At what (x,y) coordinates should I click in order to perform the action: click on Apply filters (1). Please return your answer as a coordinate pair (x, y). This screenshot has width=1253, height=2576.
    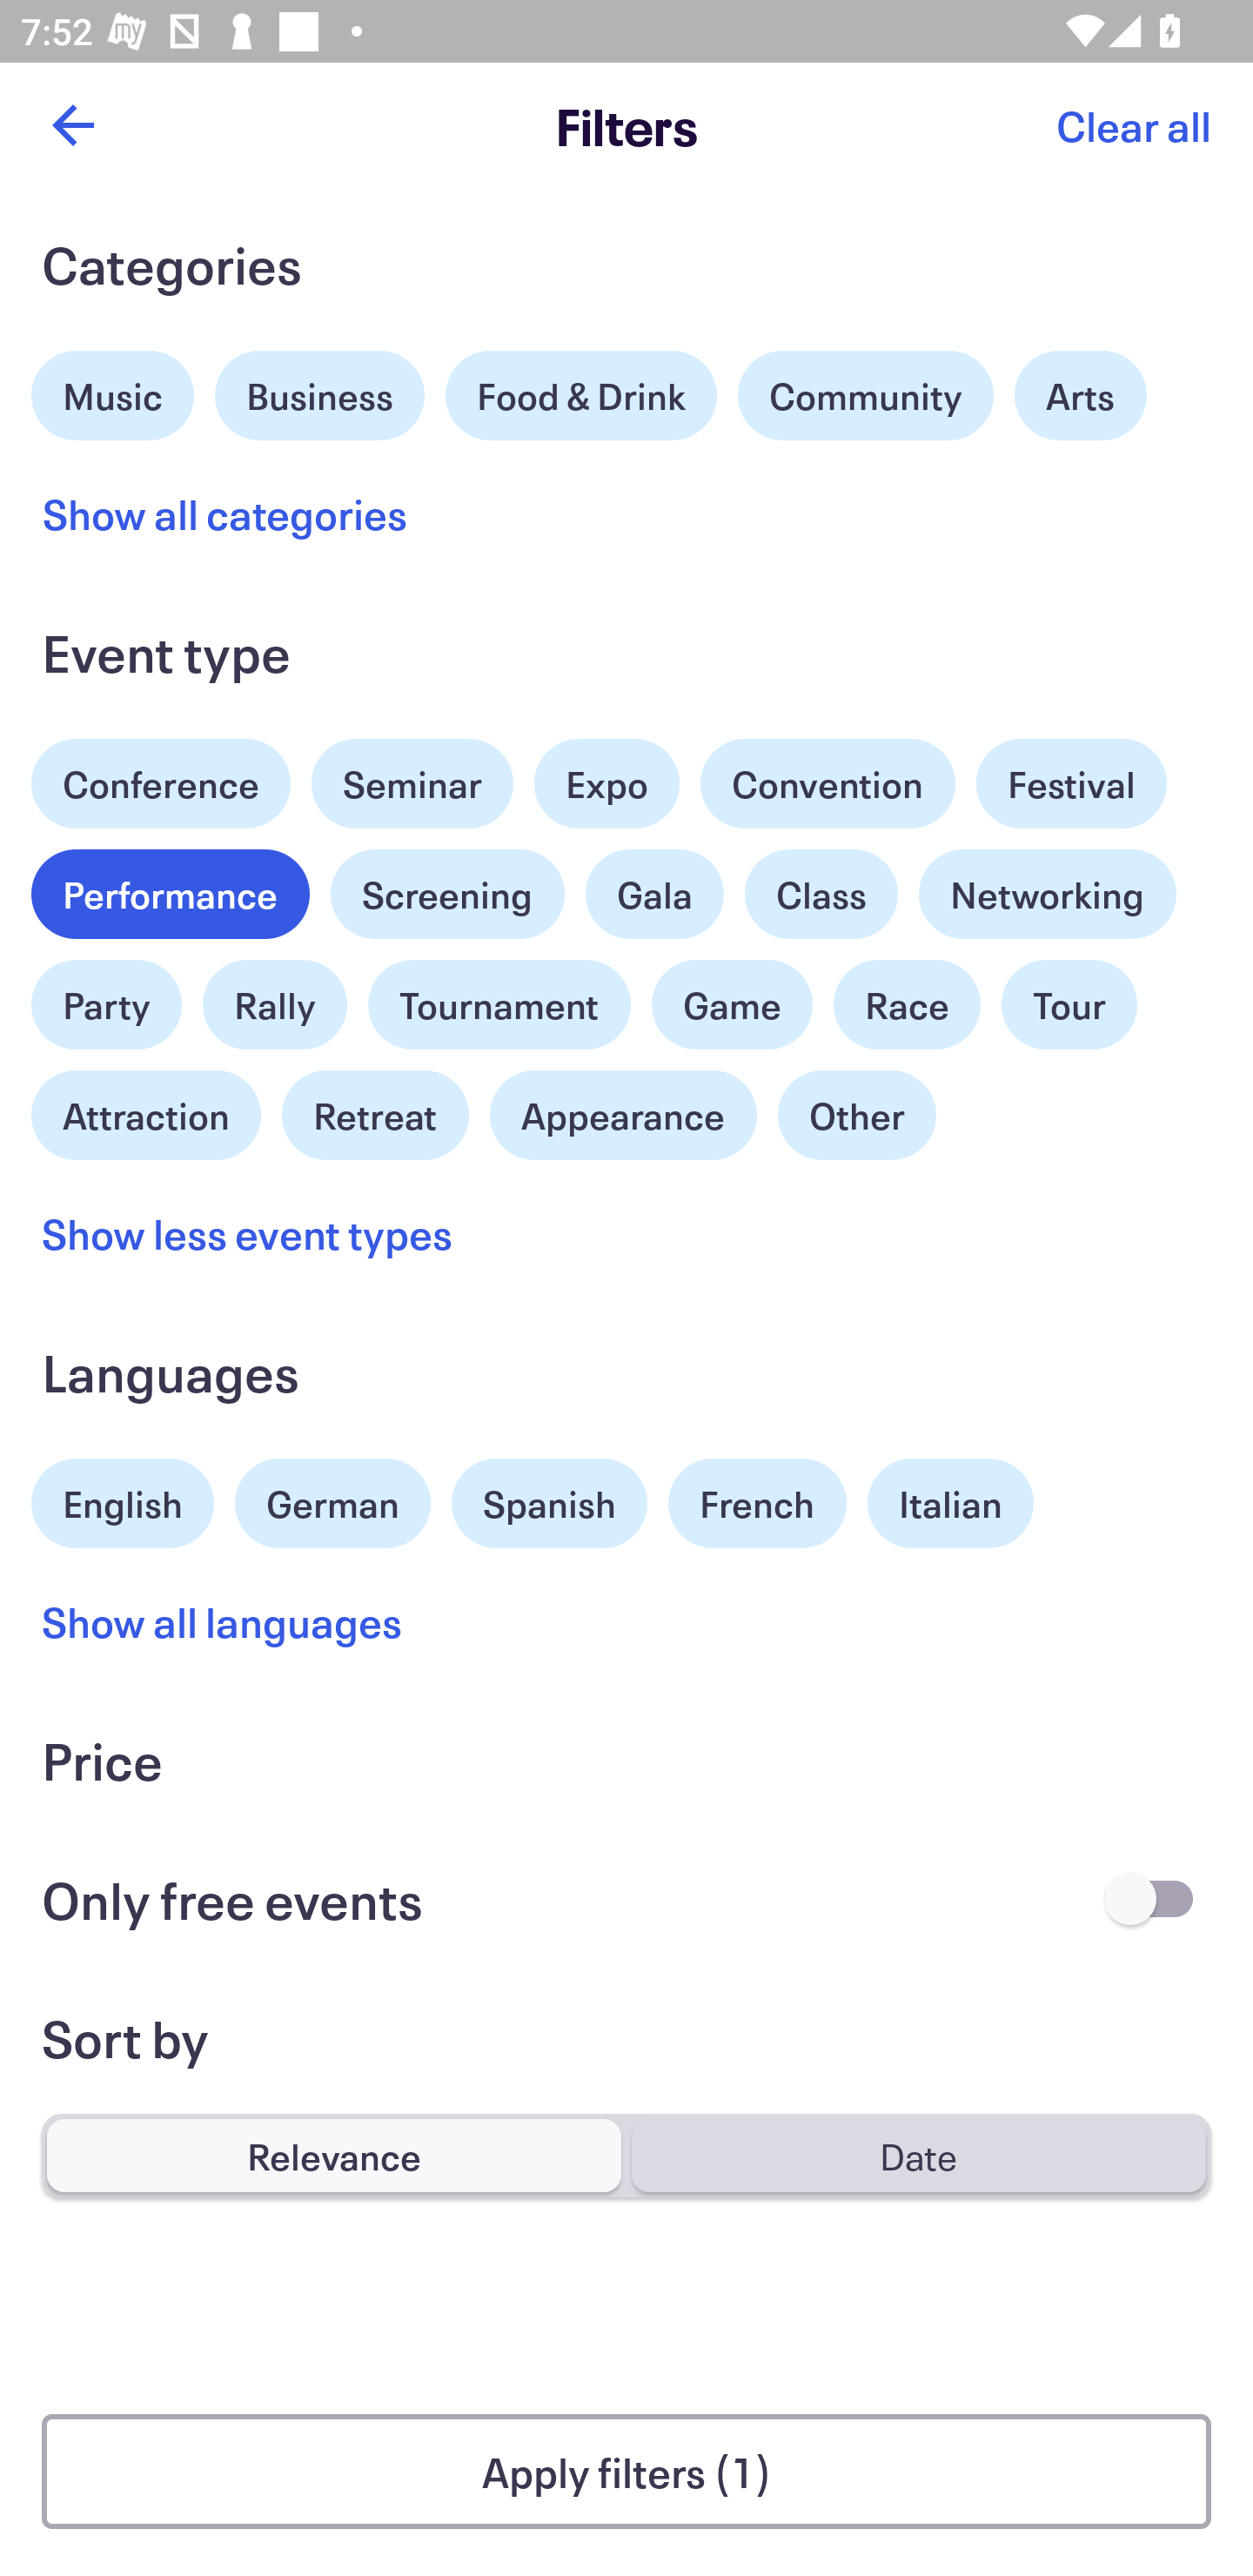
    Looking at the image, I should click on (626, 2472).